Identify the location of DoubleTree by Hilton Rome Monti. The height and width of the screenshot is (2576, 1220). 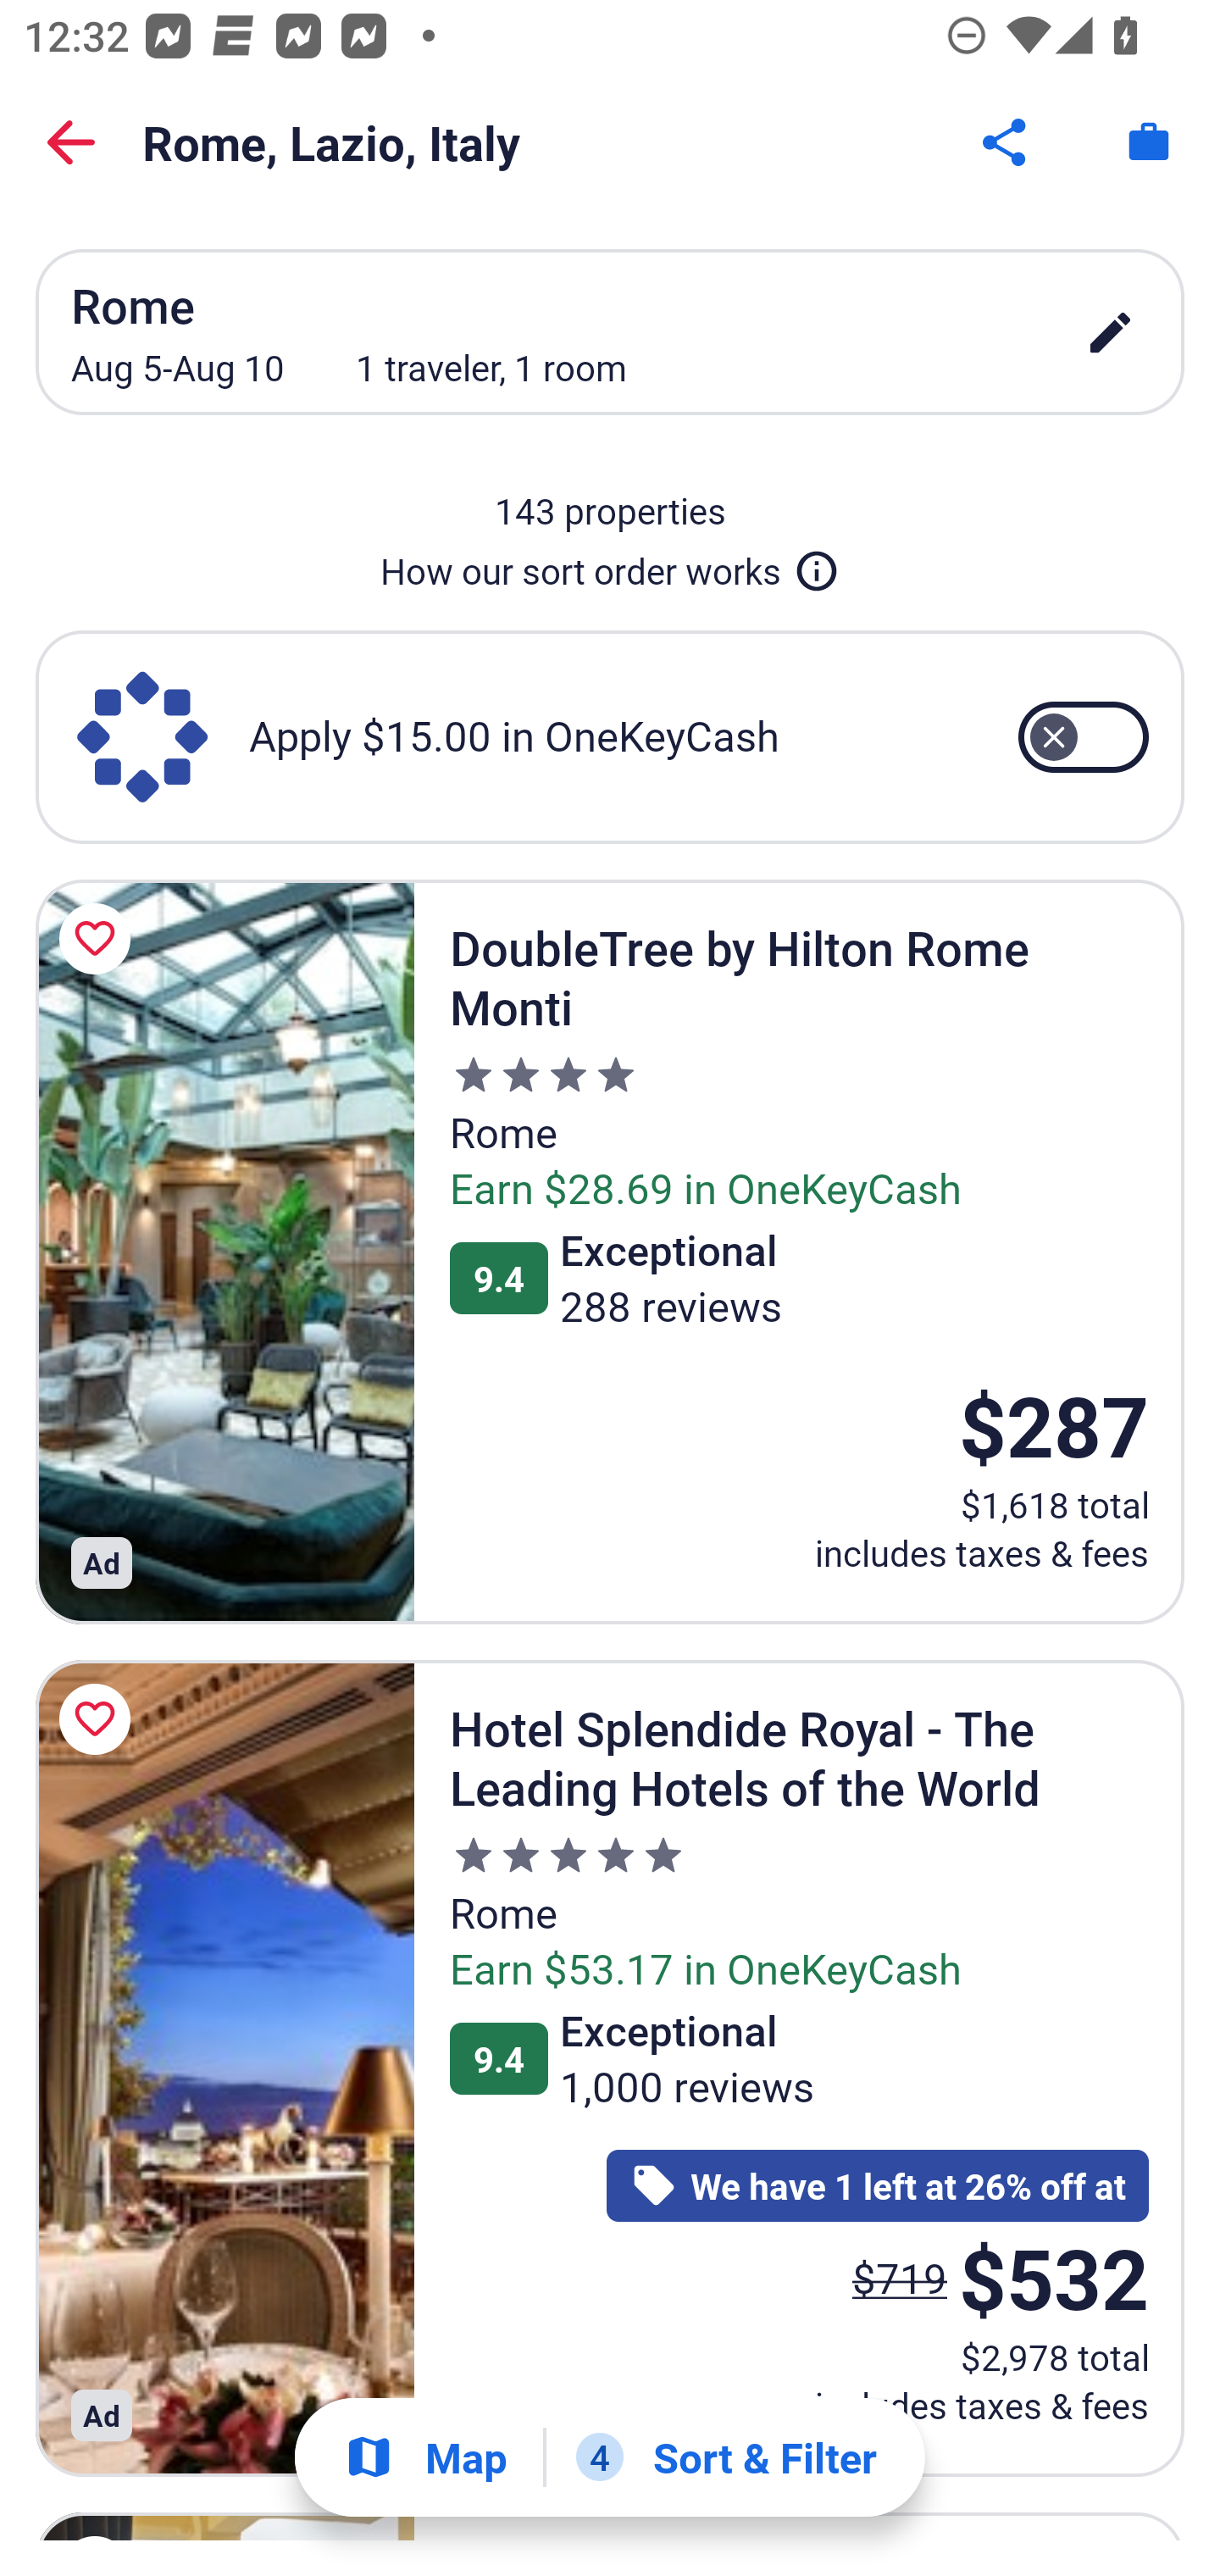
(225, 1252).